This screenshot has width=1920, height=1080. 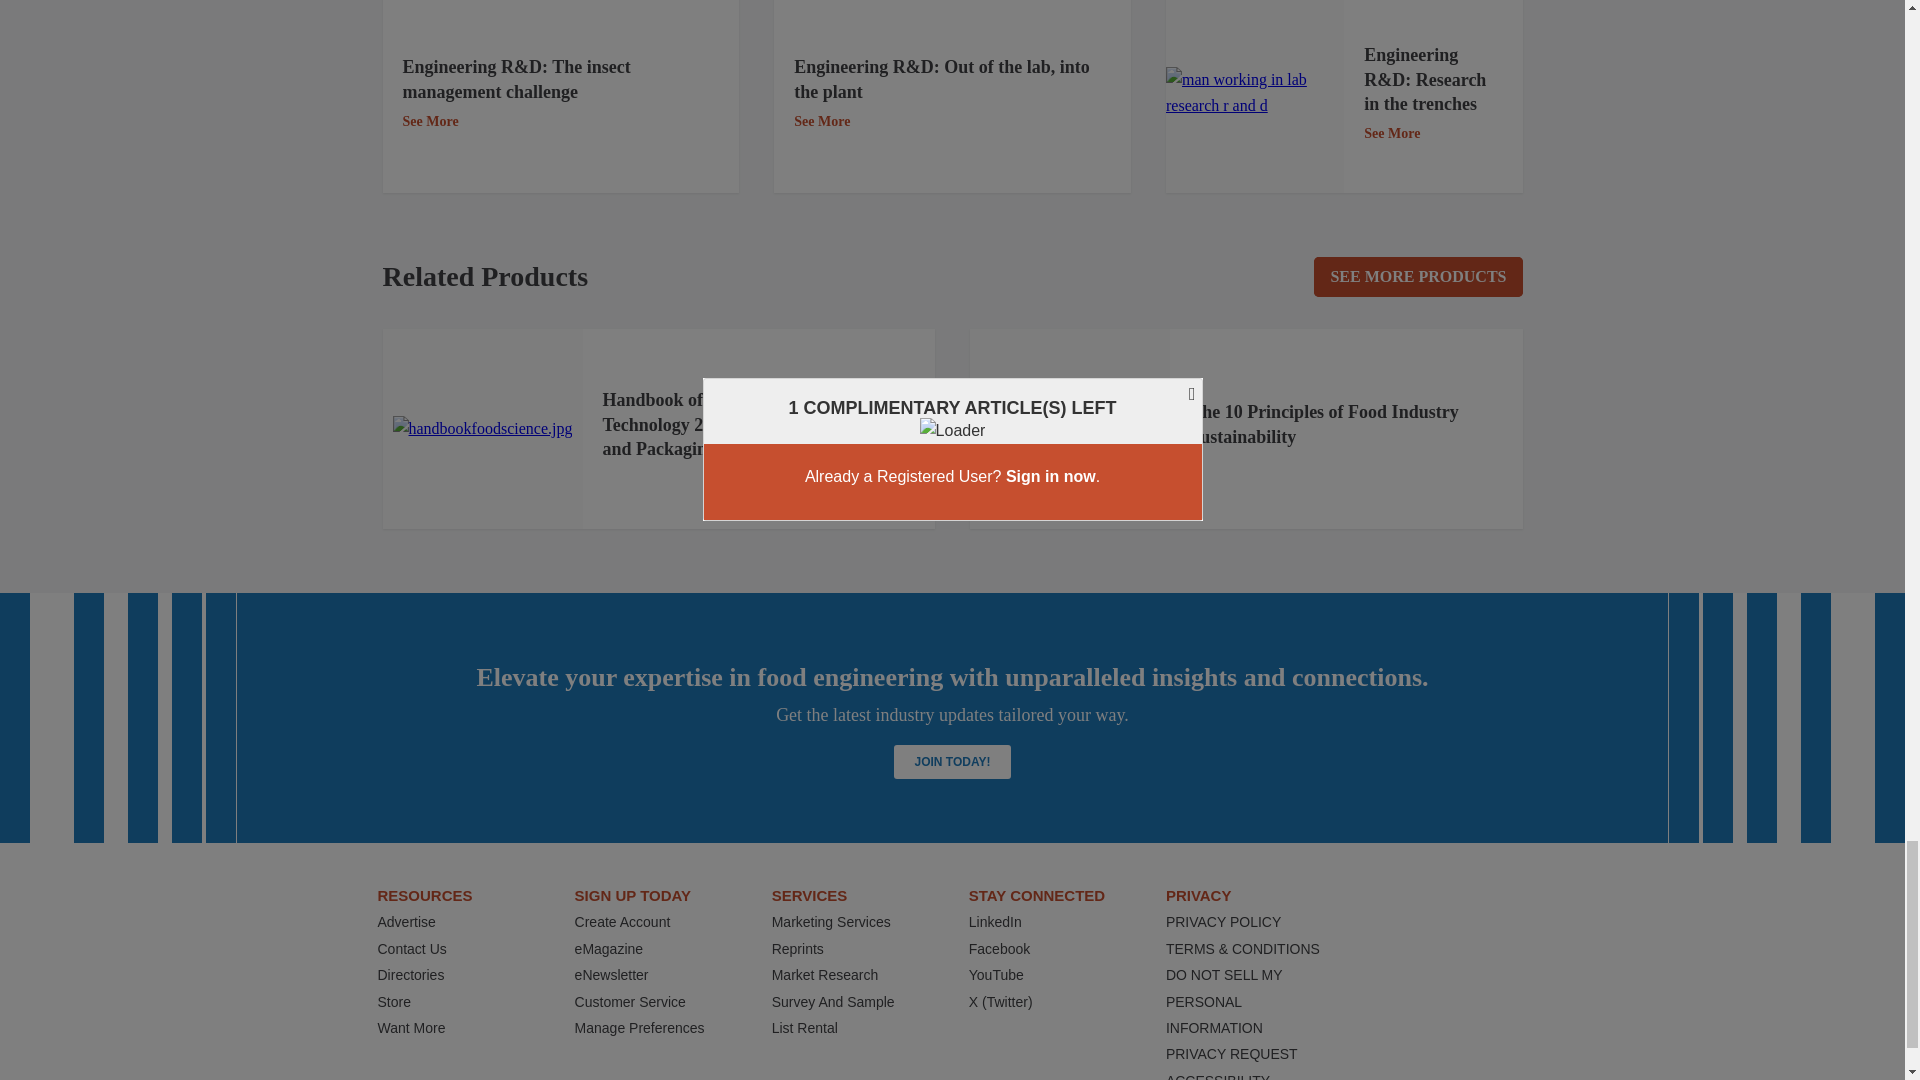 I want to click on R and D ft, so click(x=1254, y=92).